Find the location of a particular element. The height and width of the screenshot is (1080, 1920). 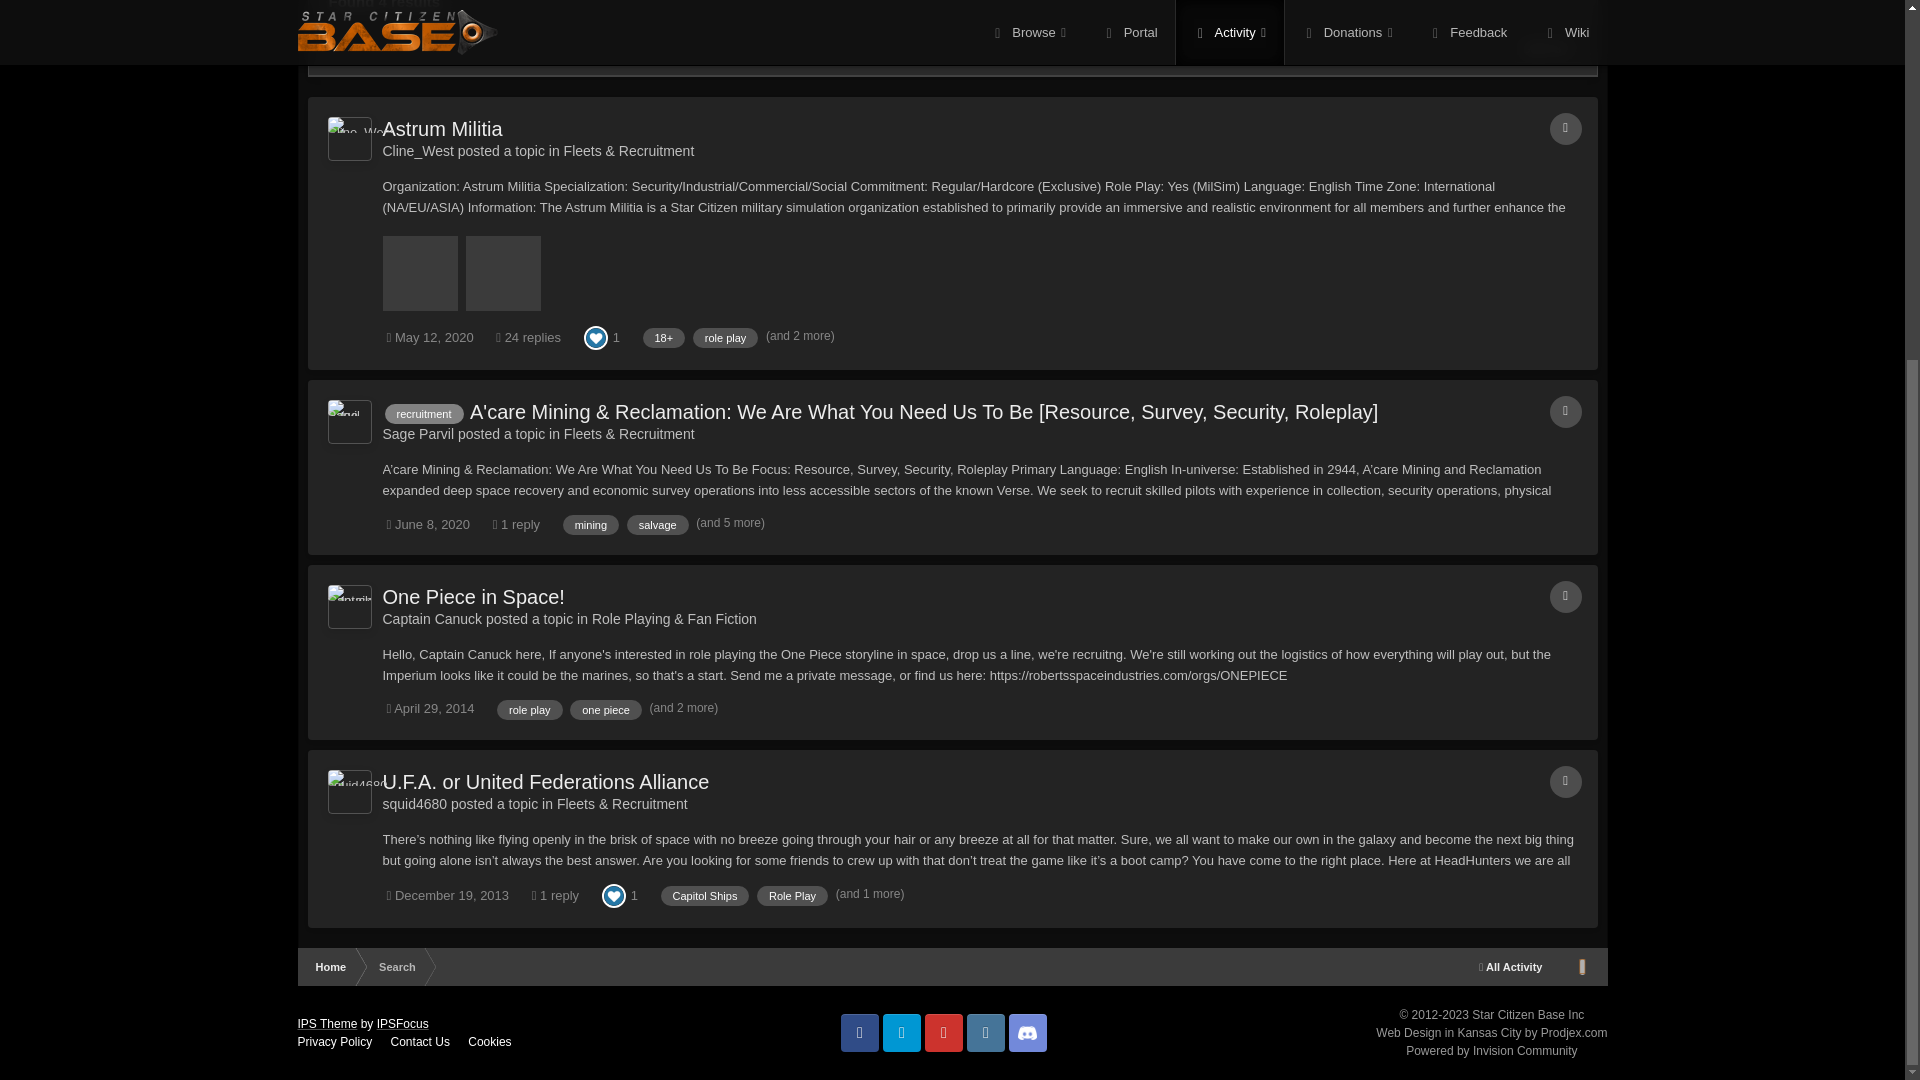

Go to Sage Parvil's profile is located at coordinates (350, 421).